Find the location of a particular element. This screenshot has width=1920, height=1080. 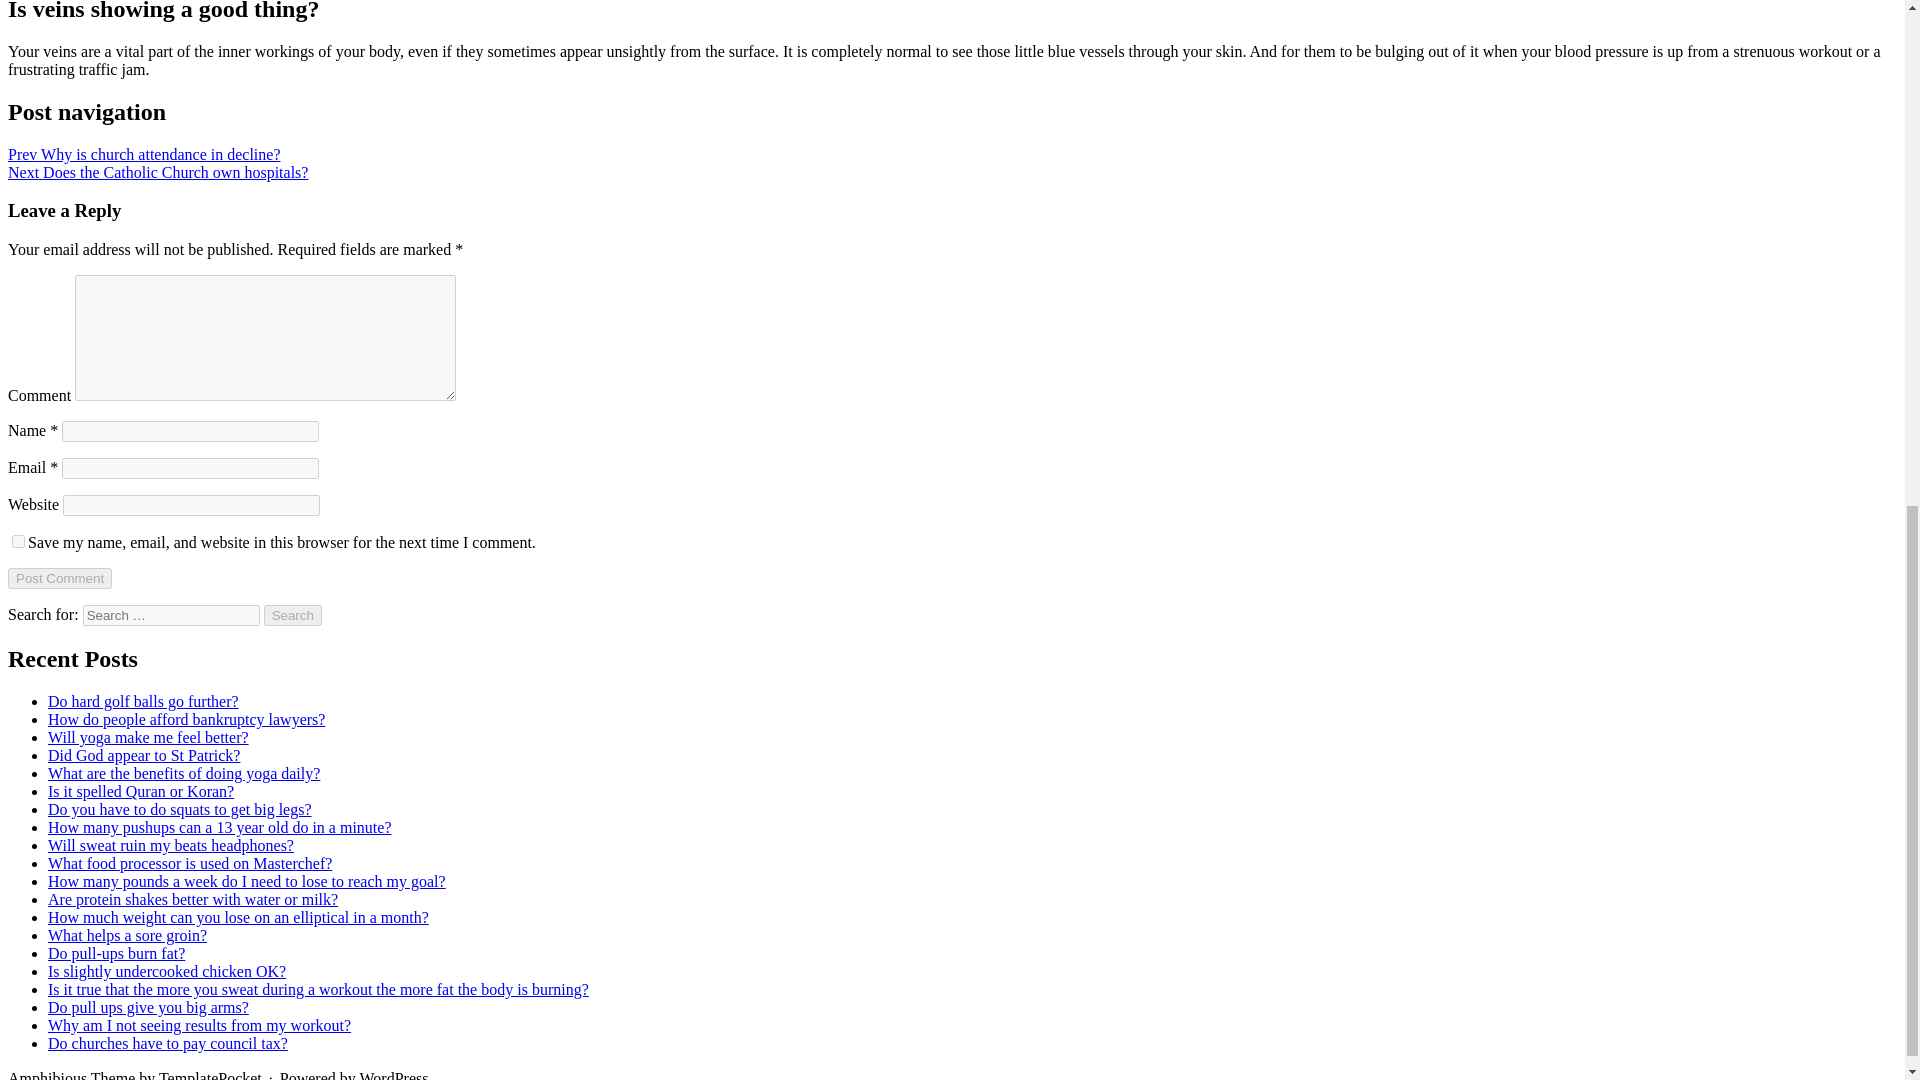

Post Comment is located at coordinates (59, 578).